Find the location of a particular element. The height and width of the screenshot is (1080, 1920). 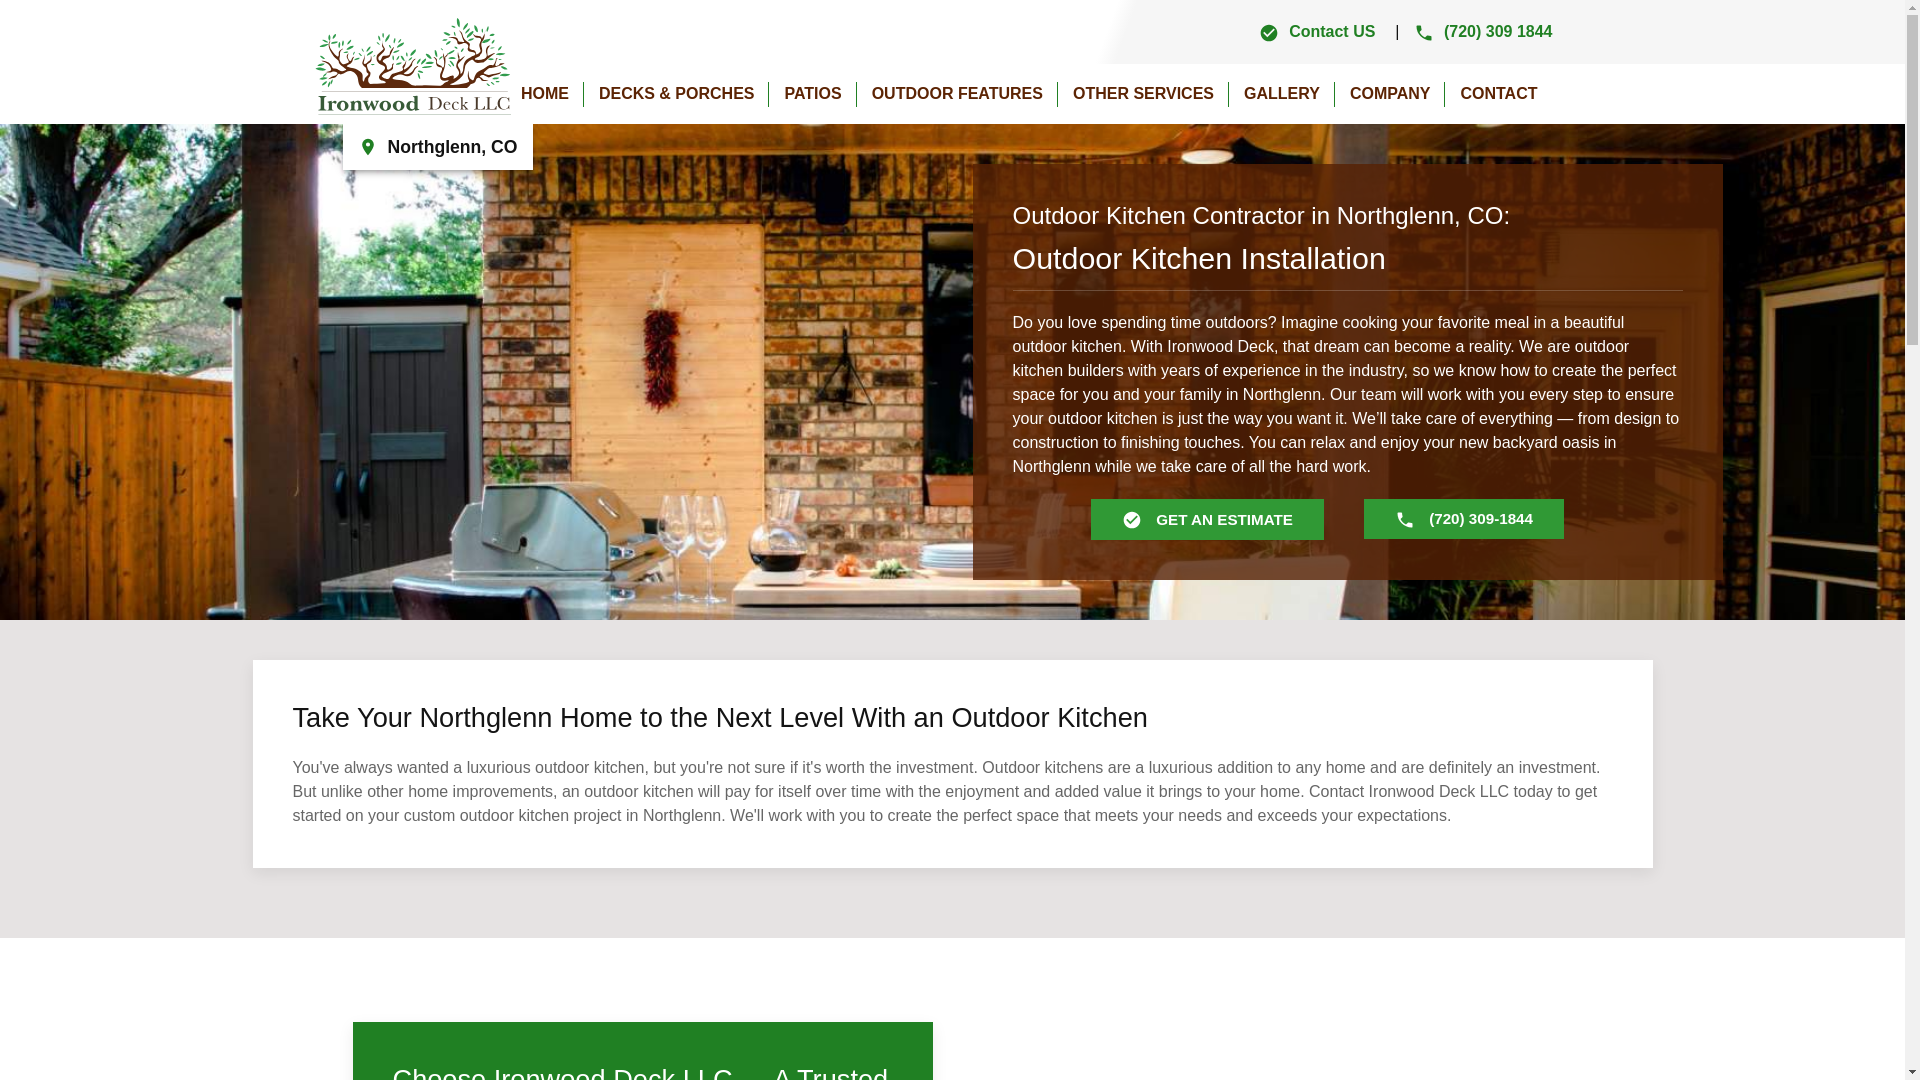

HOME is located at coordinates (544, 94).